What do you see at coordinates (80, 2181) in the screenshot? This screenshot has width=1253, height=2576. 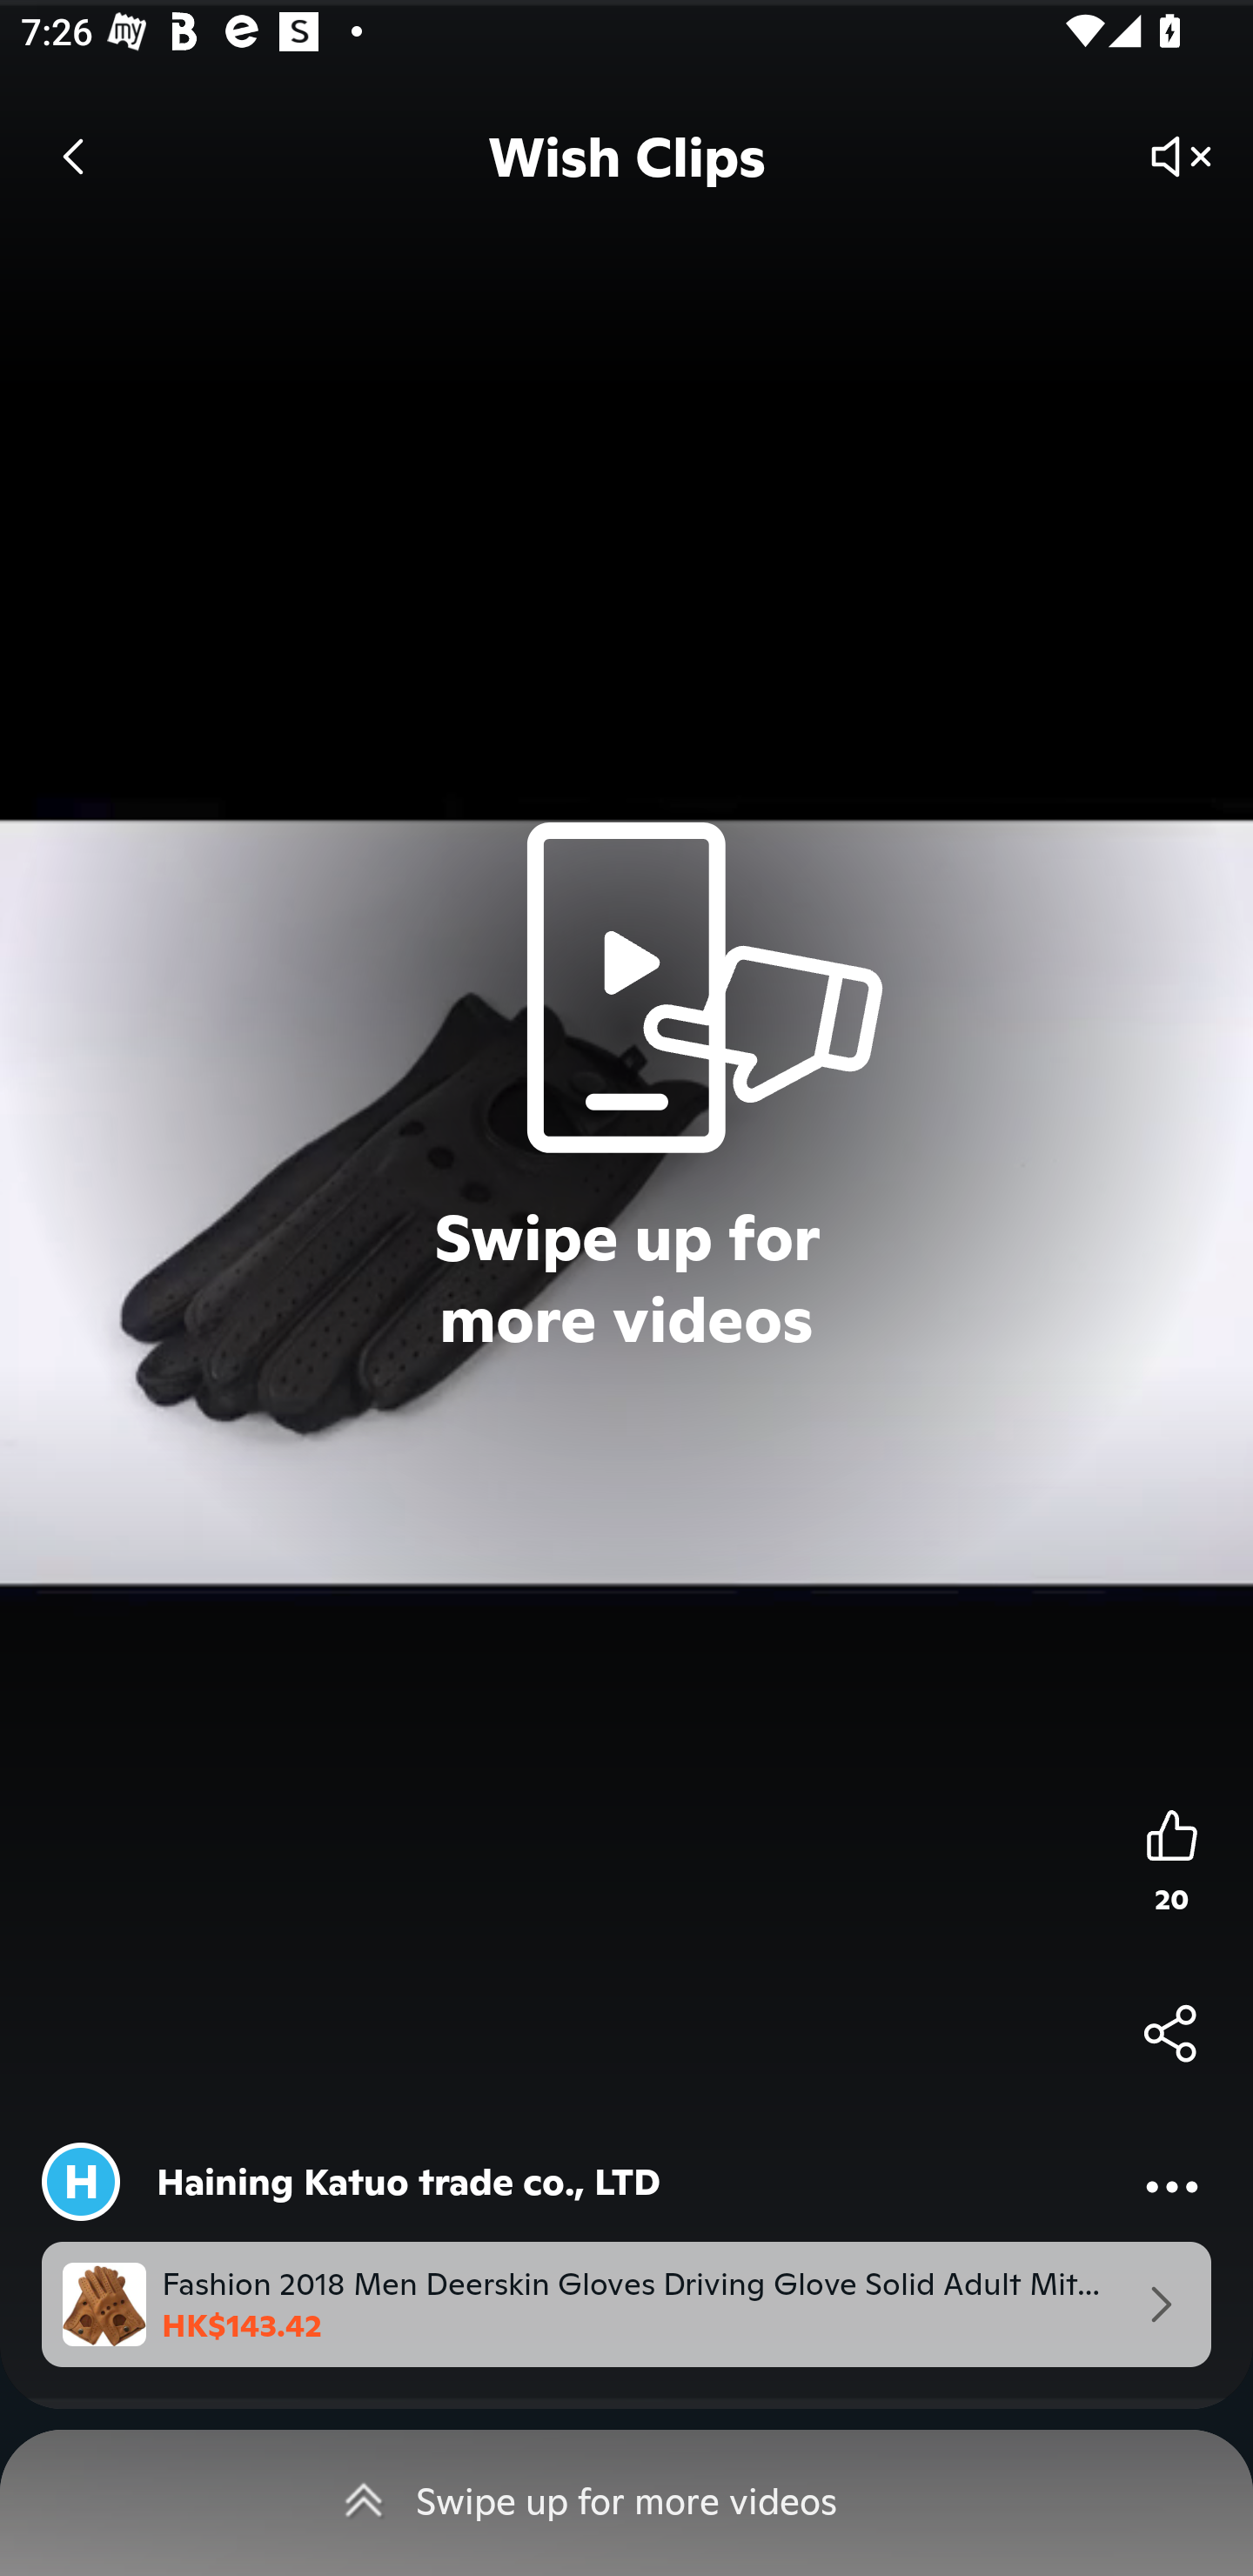 I see `H` at bounding box center [80, 2181].